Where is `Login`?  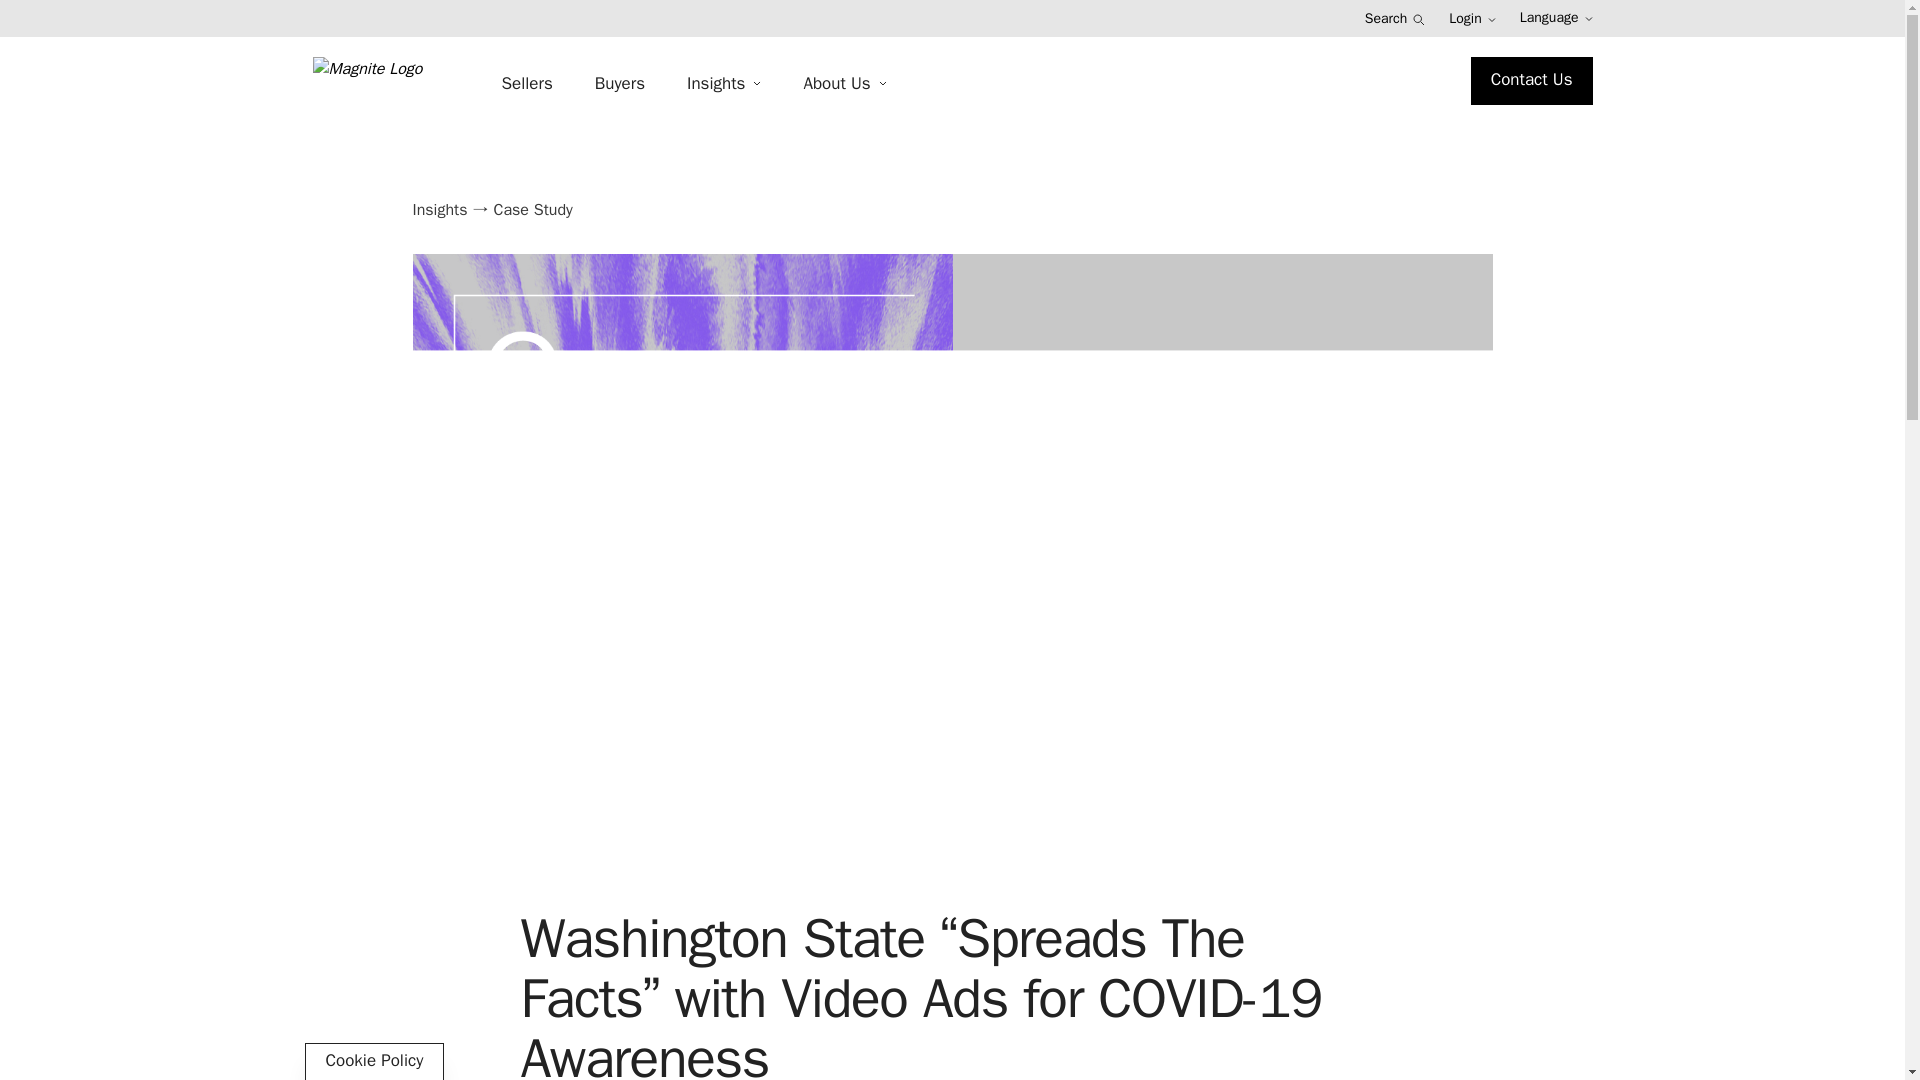 Login is located at coordinates (1472, 18).